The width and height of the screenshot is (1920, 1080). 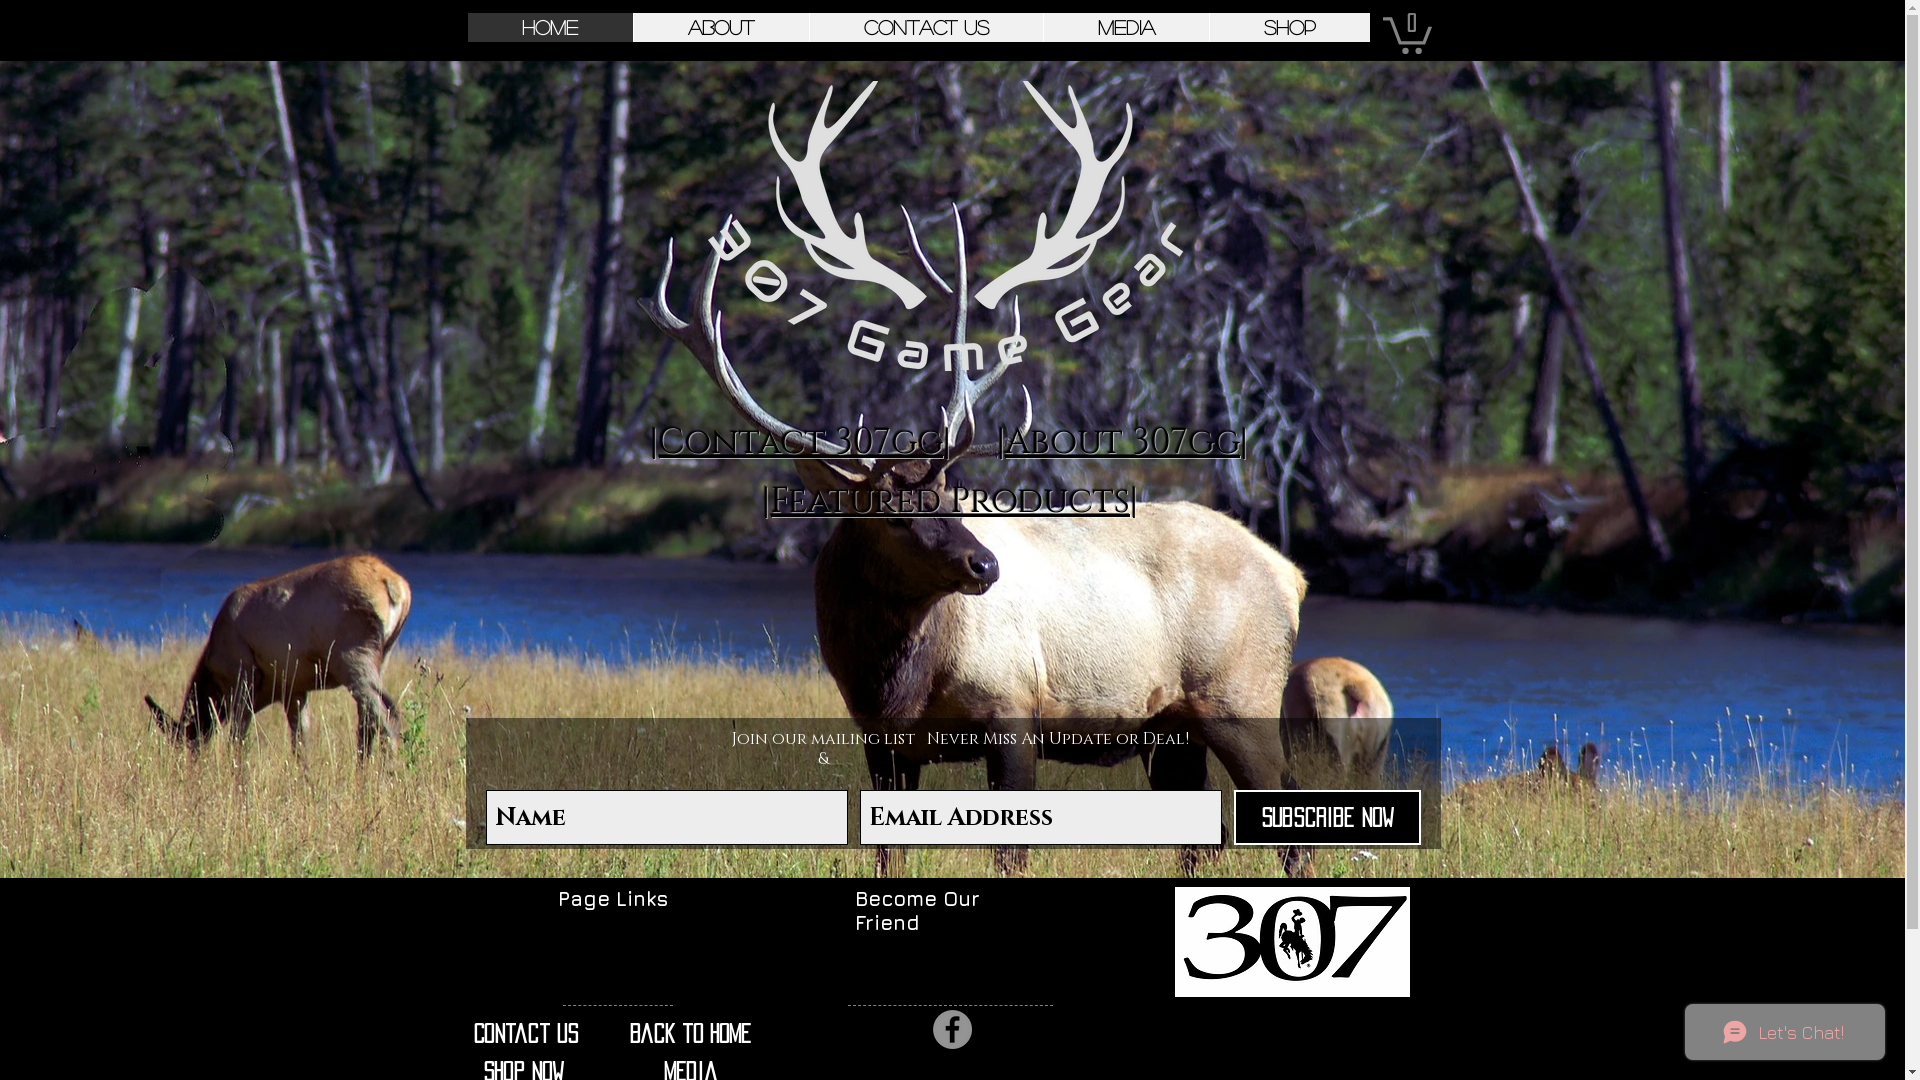 I want to click on Shop, so click(x=1288, y=28).